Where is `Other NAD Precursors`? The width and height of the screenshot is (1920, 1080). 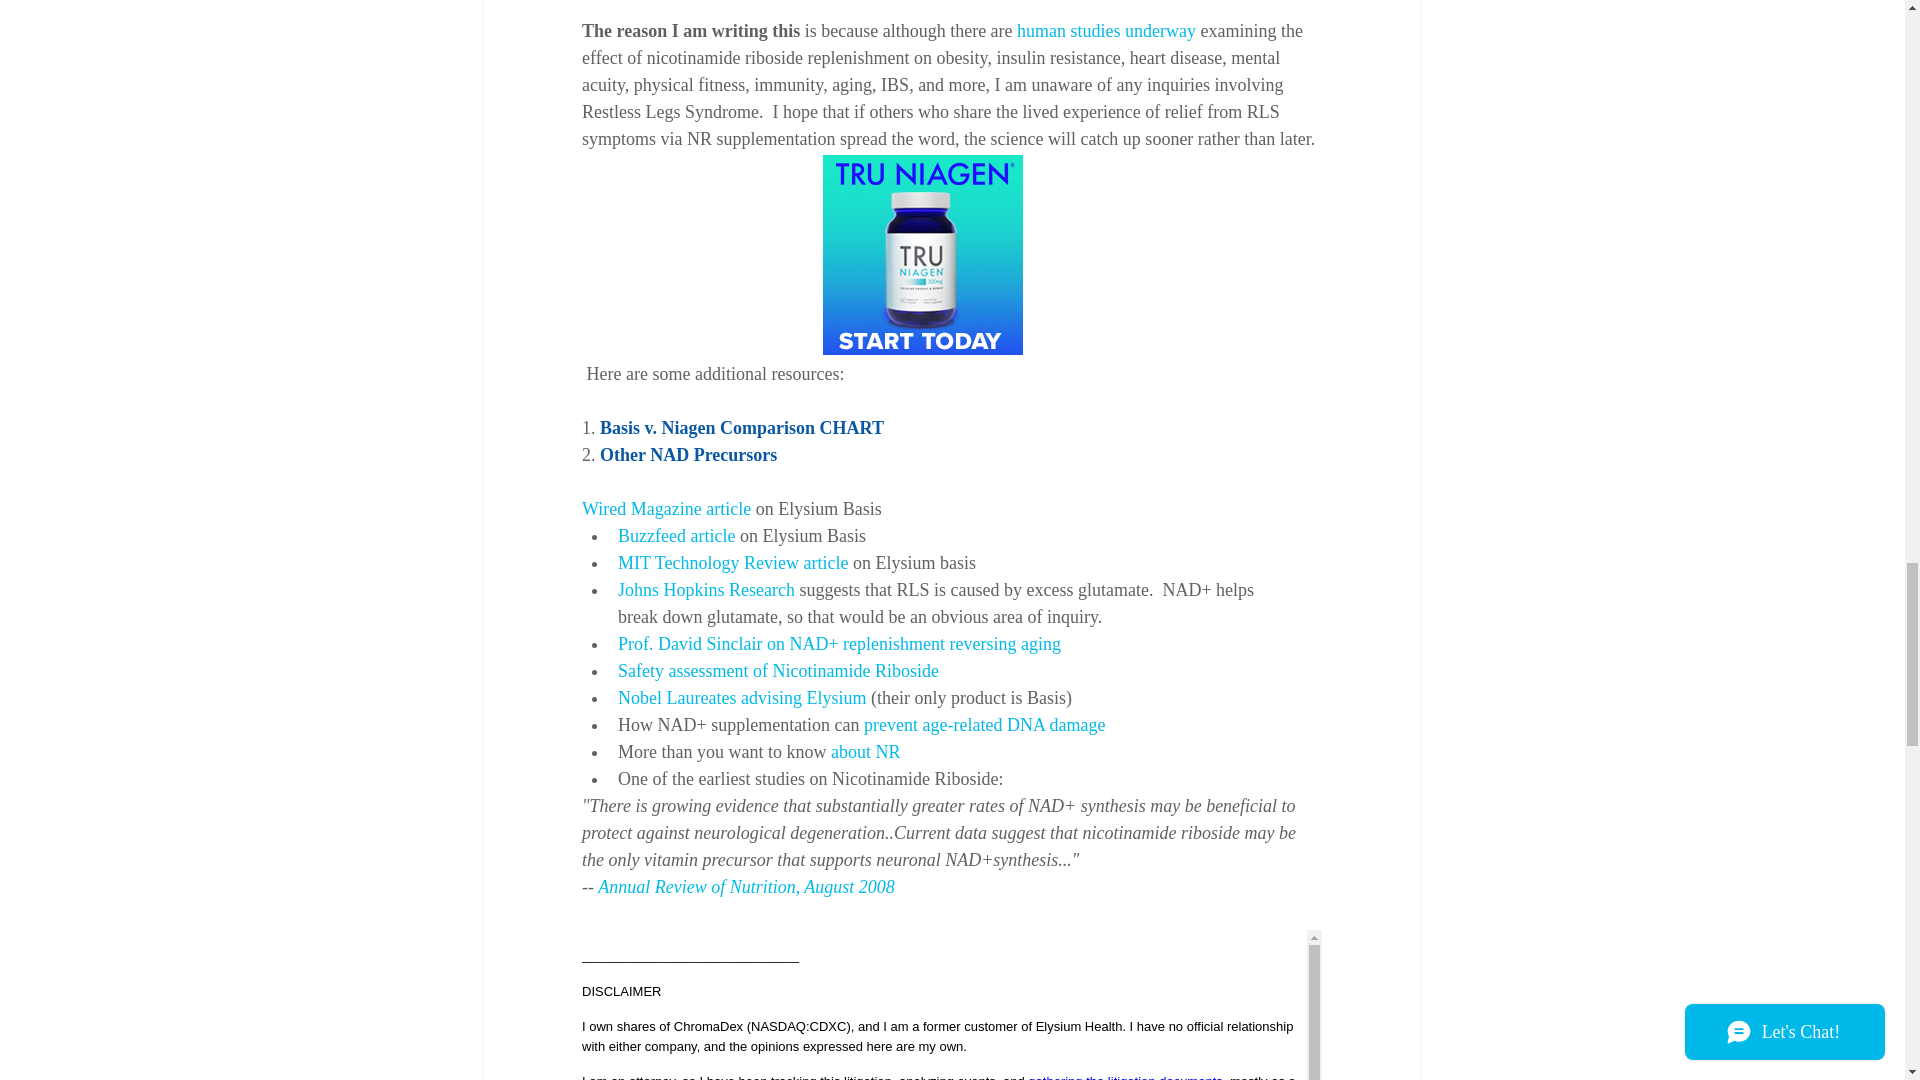
Other NAD Precursors is located at coordinates (688, 454).